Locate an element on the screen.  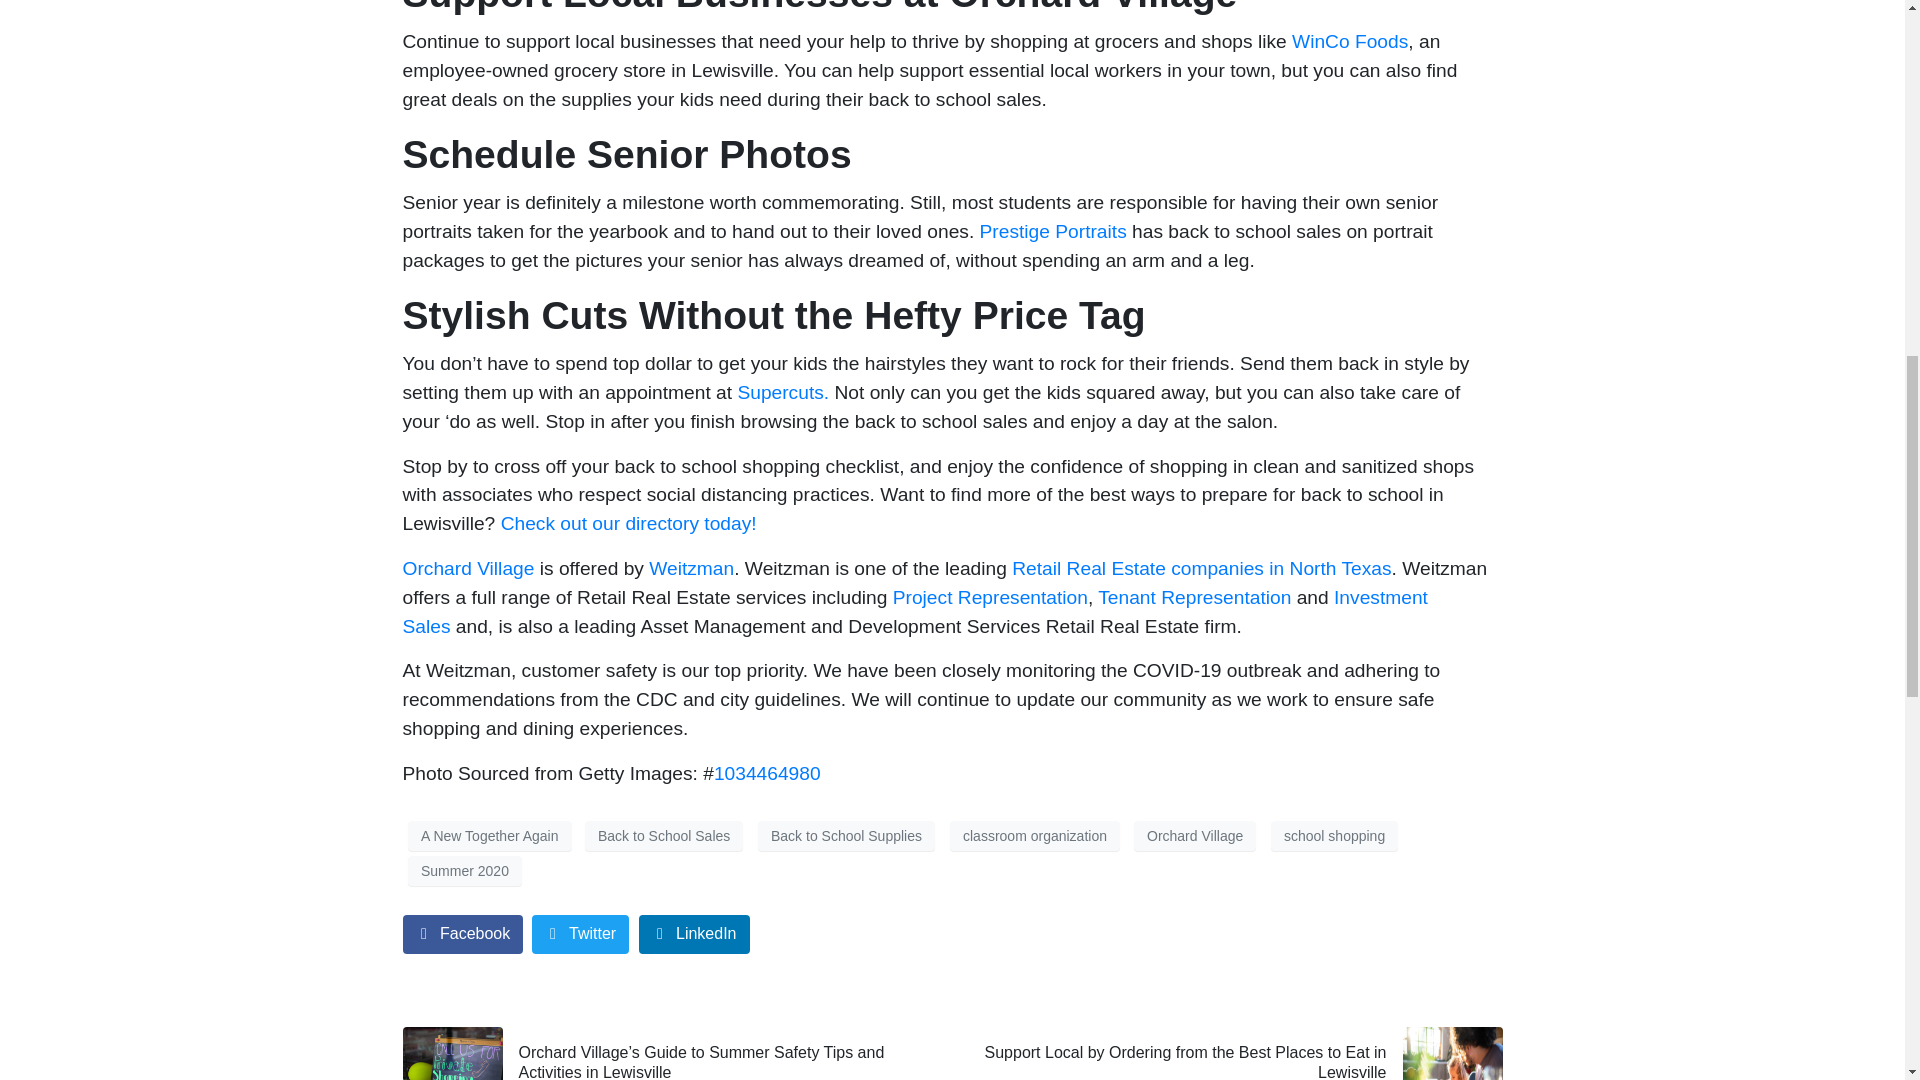
classroom organization is located at coordinates (1034, 836).